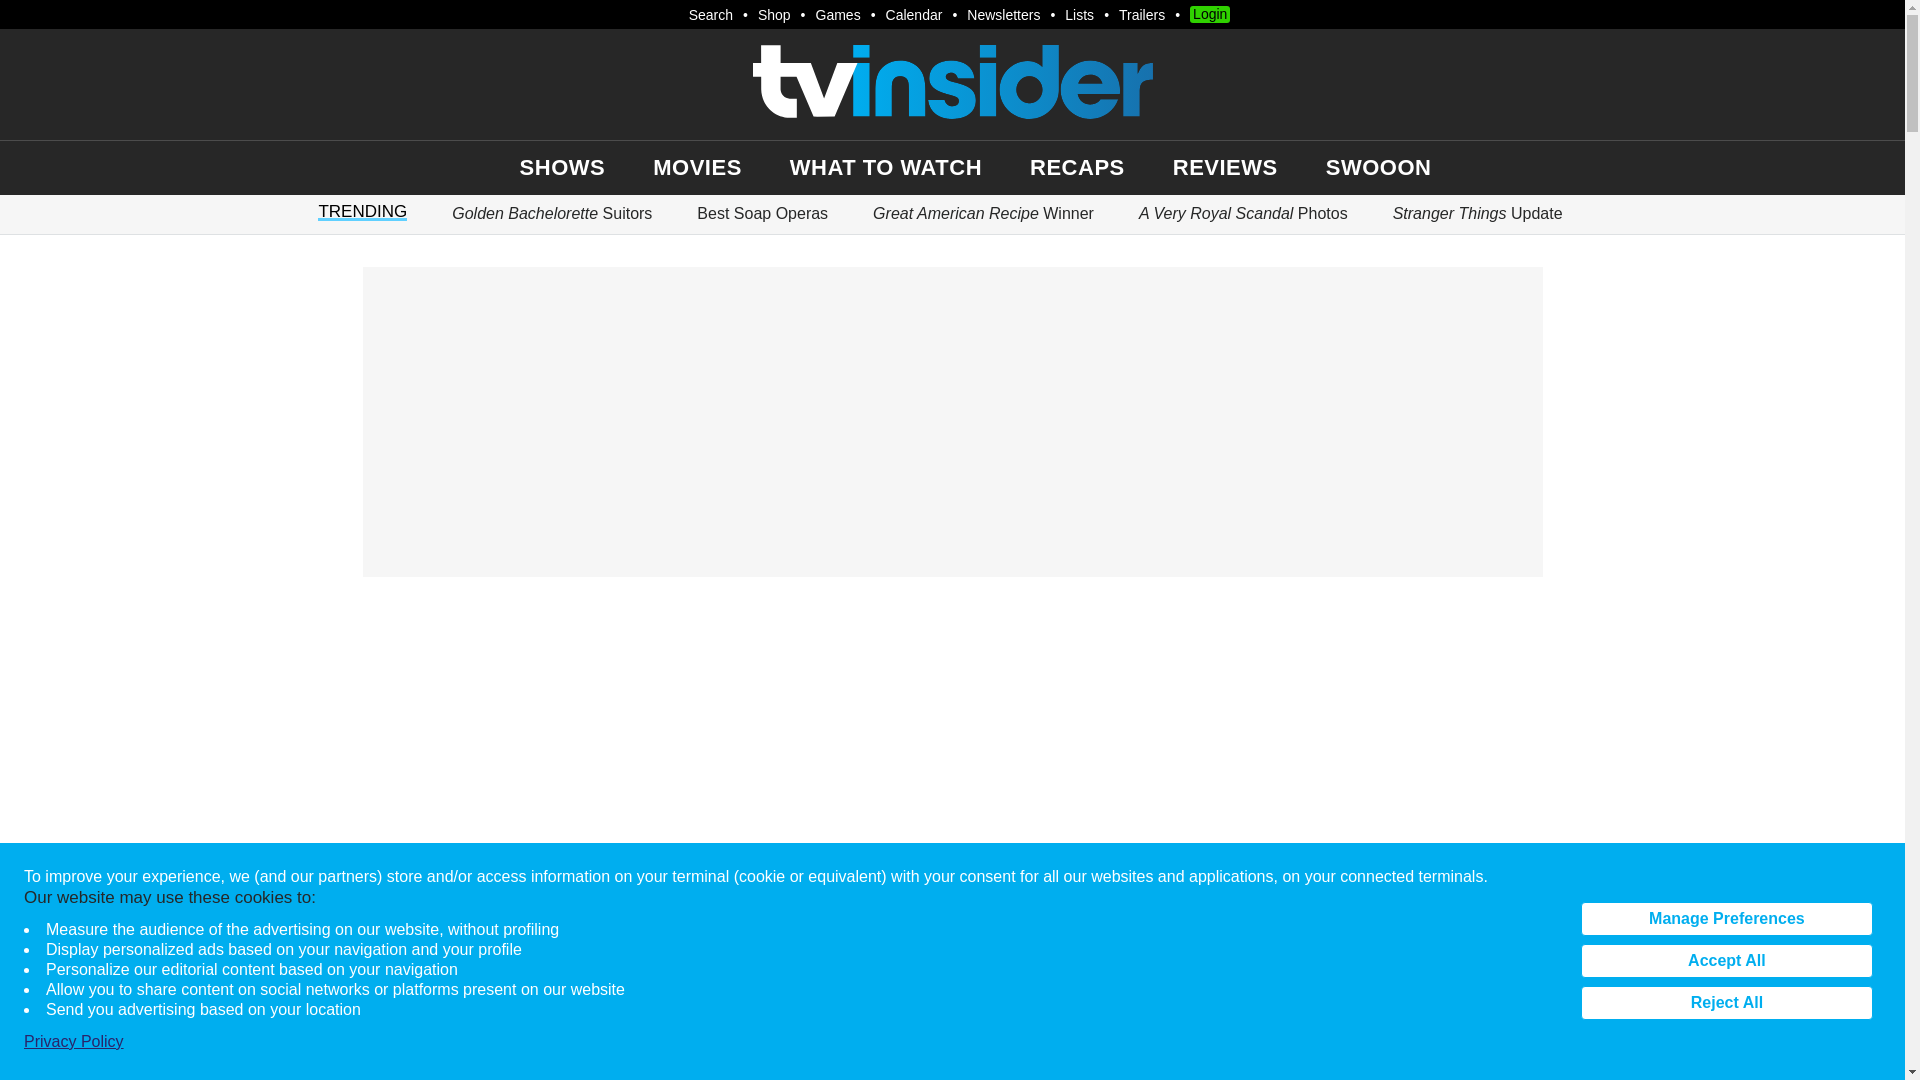 This screenshot has height=1080, width=1920. What do you see at coordinates (1726, 960) in the screenshot?
I see `Accept All` at bounding box center [1726, 960].